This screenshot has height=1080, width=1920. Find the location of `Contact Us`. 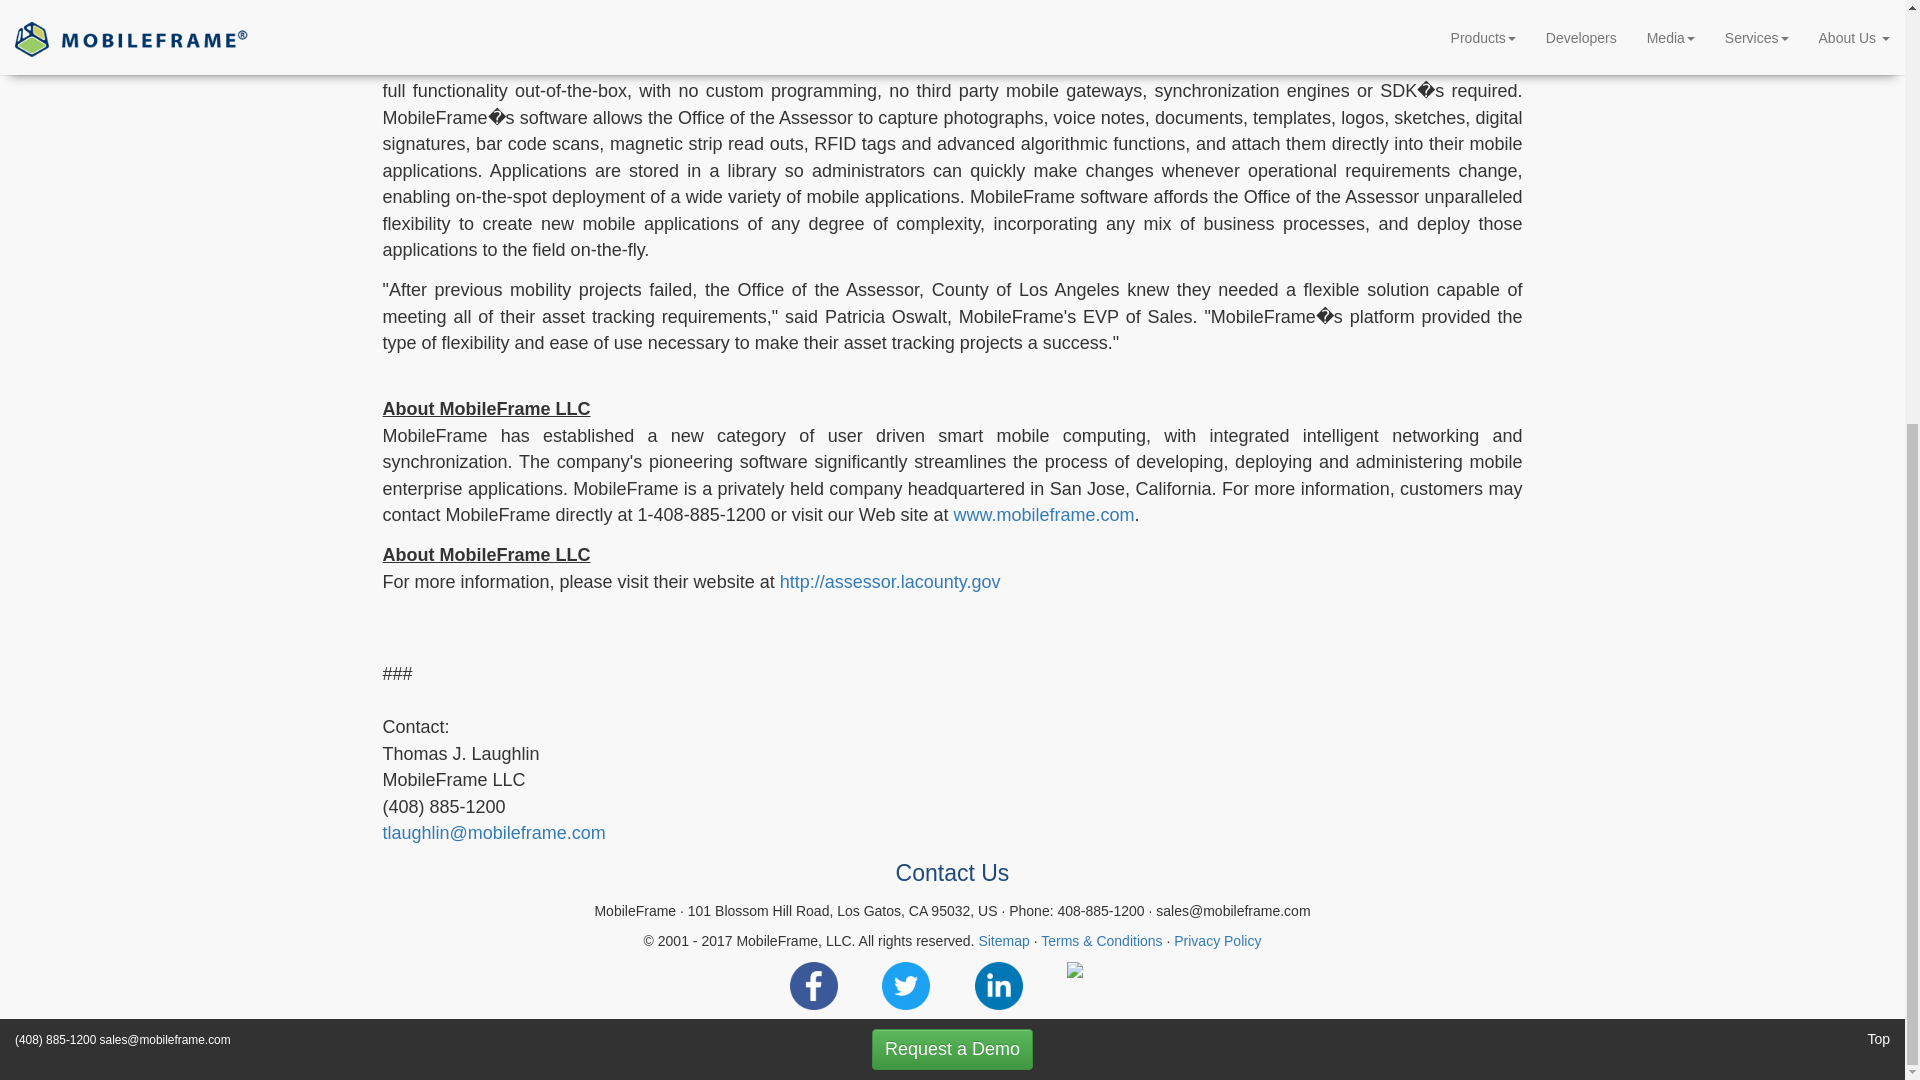

Contact Us is located at coordinates (952, 873).